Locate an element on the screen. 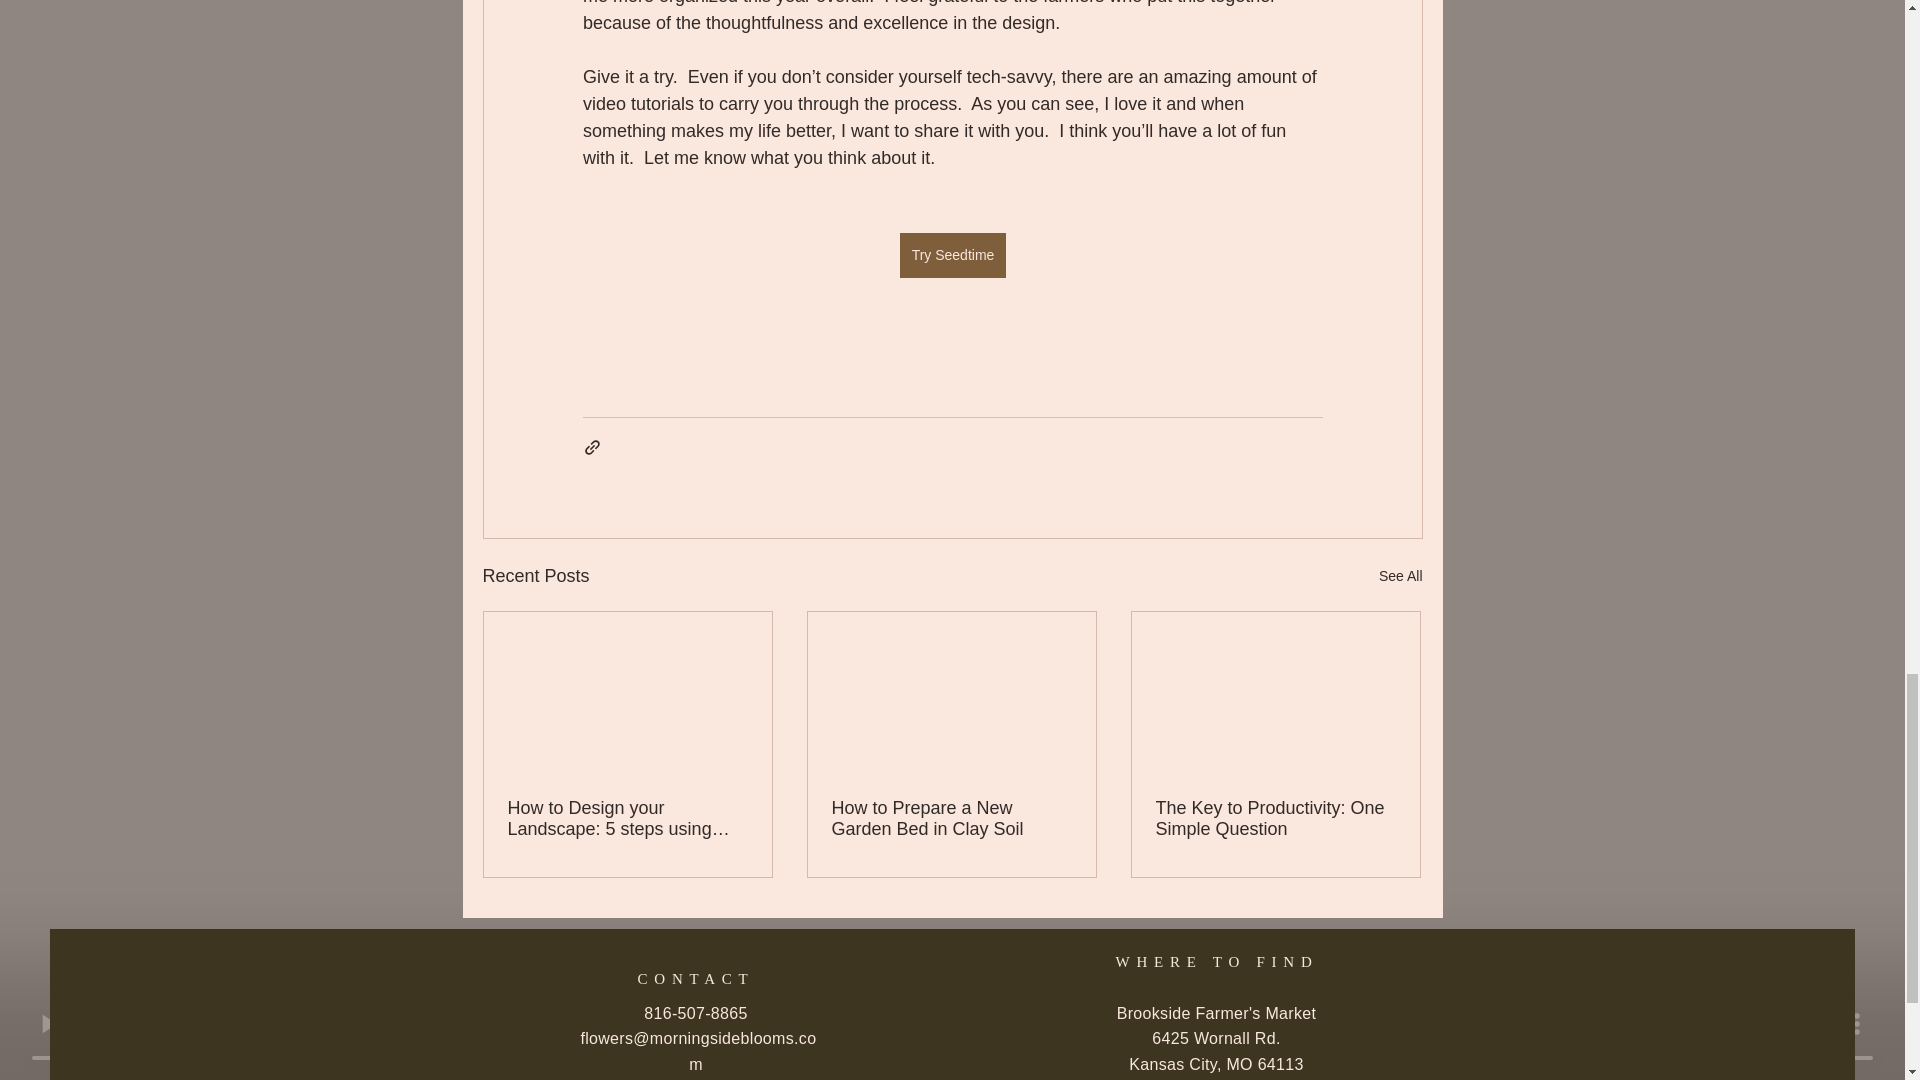  How to Prepare a New Garden Bed in Clay Soil is located at coordinates (951, 819).